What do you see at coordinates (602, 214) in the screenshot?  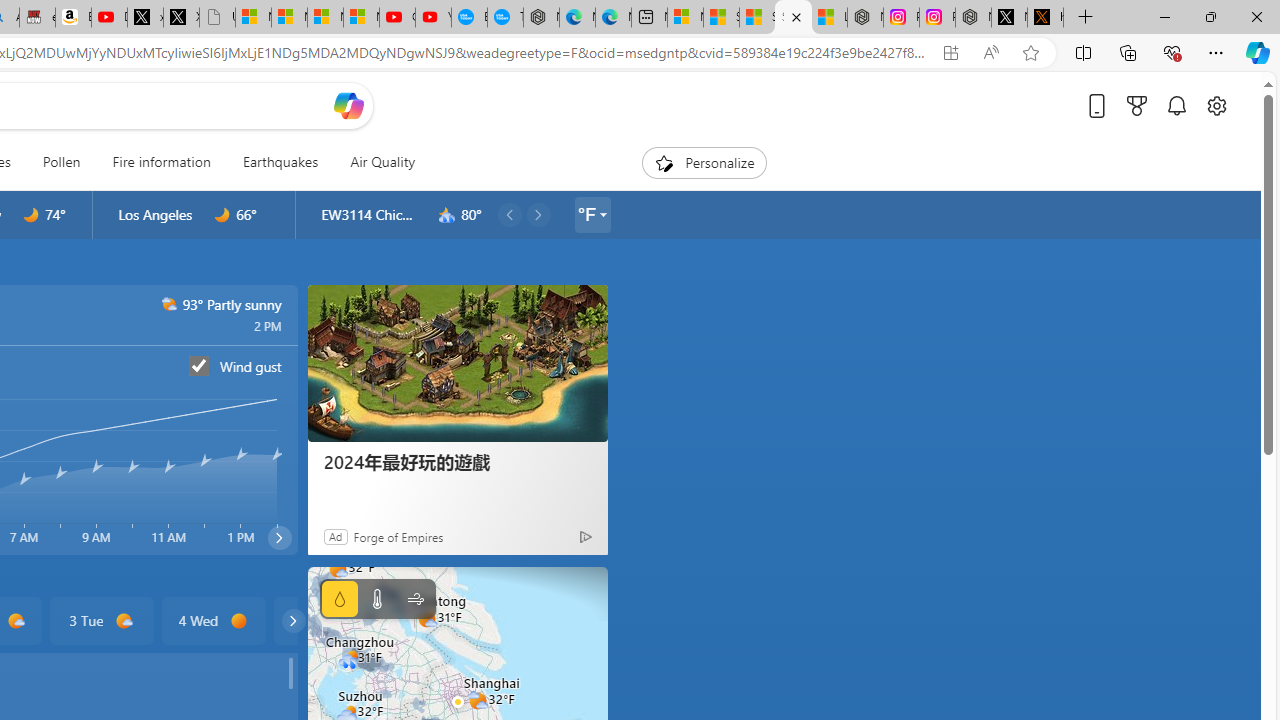 I see `locationBar/triangle` at bounding box center [602, 214].